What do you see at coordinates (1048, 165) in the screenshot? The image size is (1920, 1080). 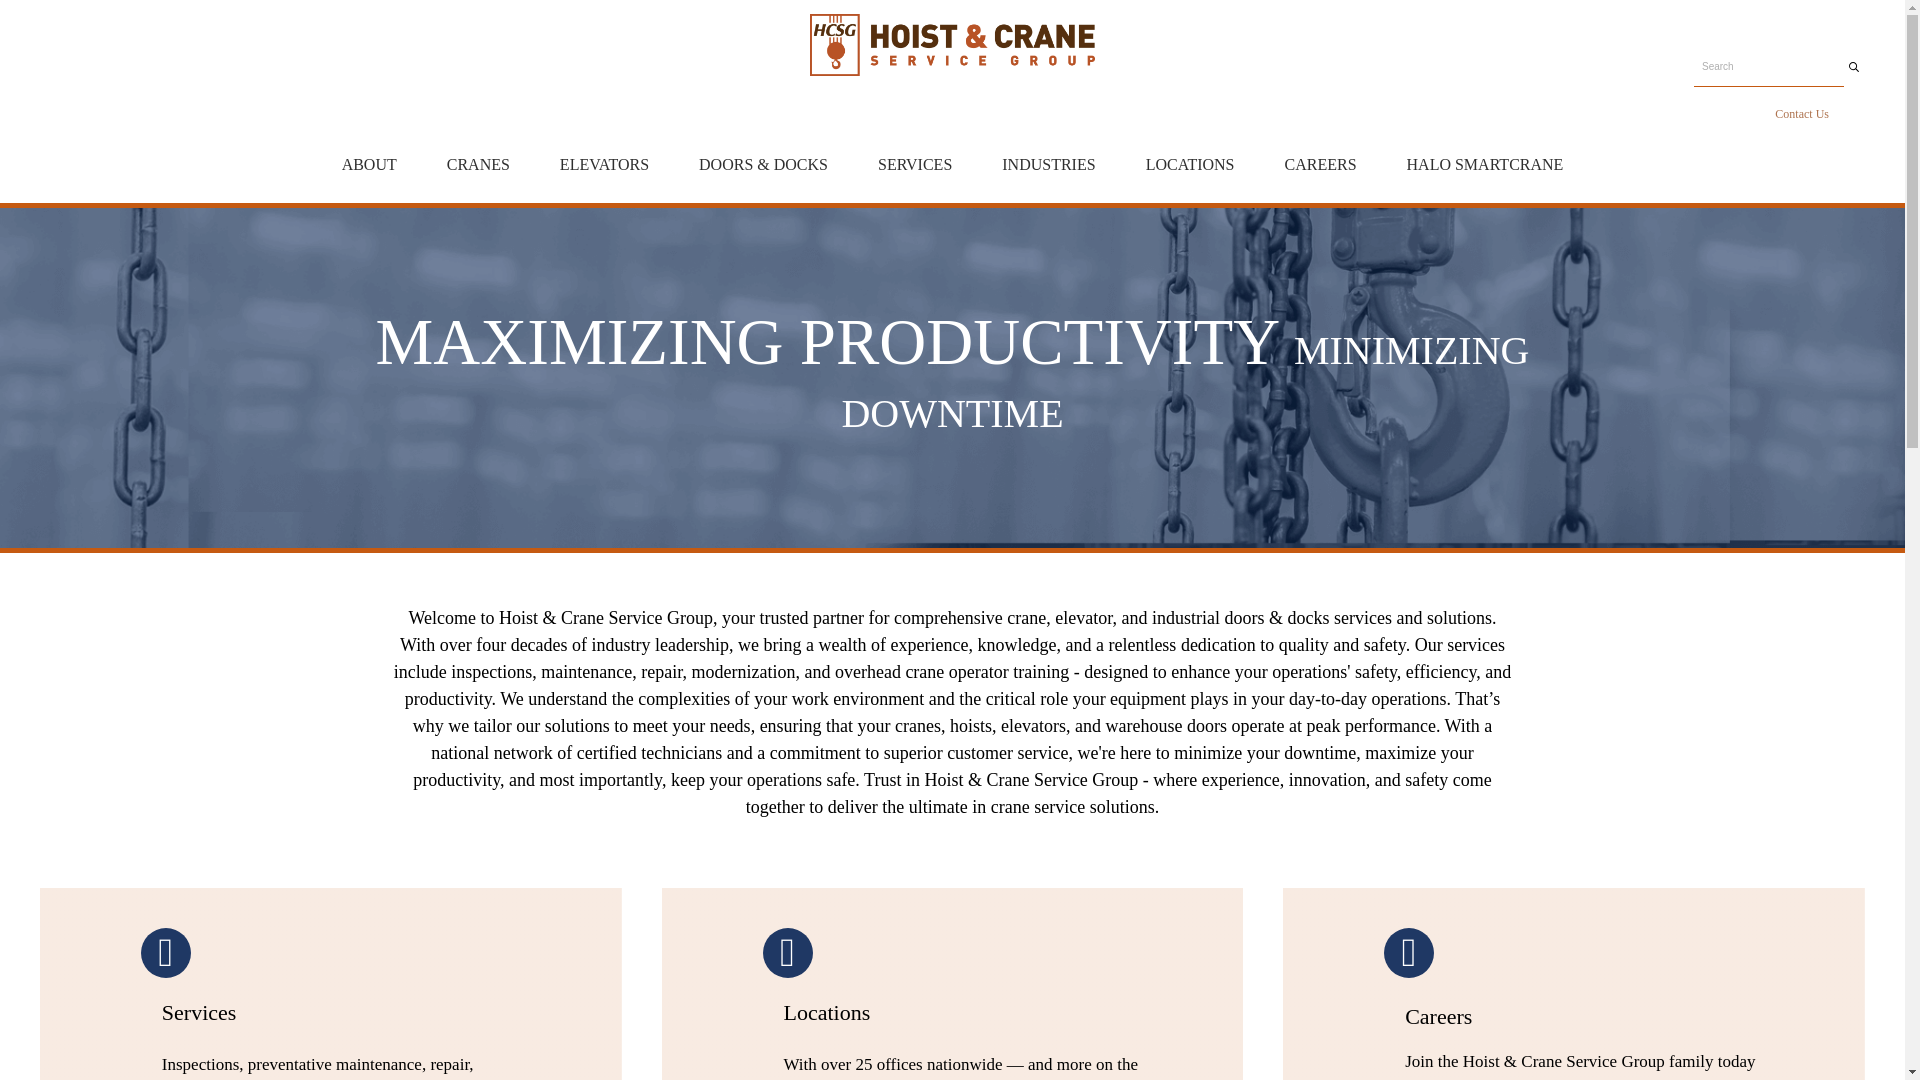 I see `INDUSTRIES` at bounding box center [1048, 165].